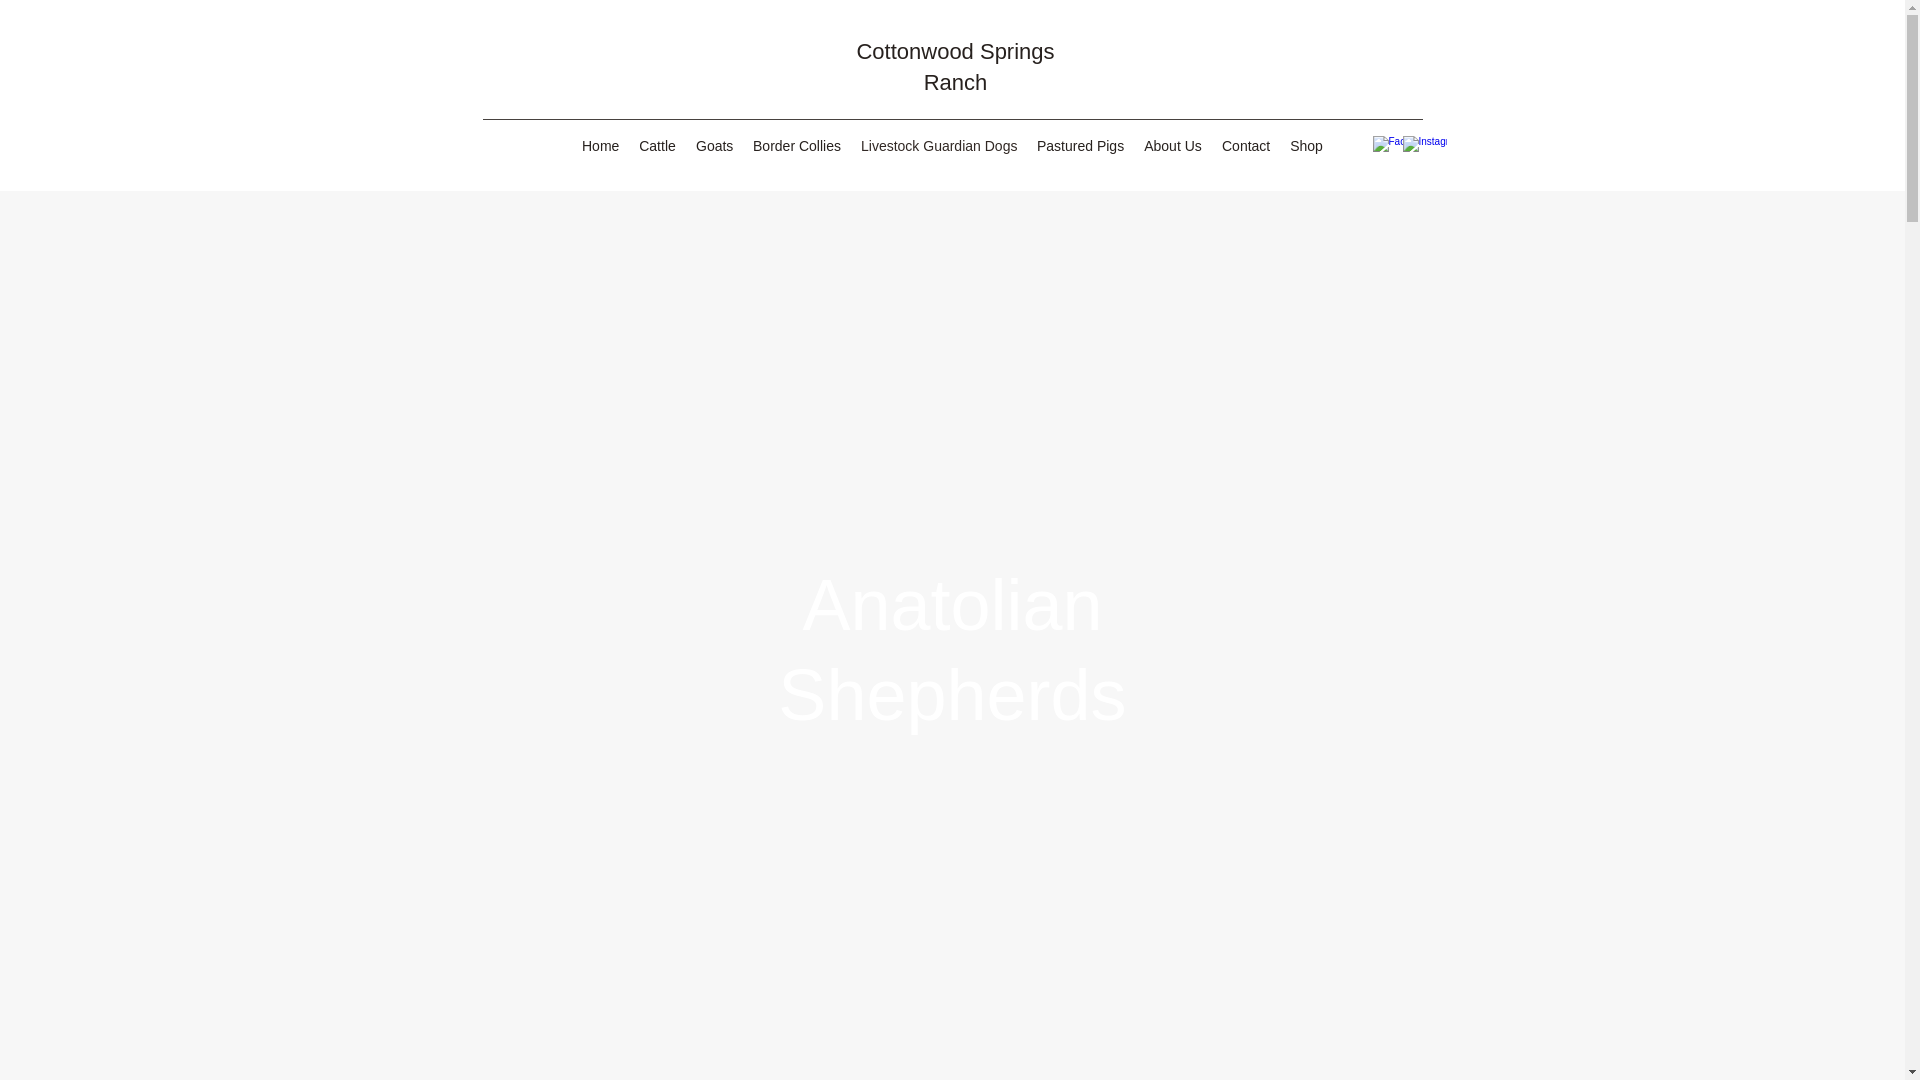  Describe the element at coordinates (955, 66) in the screenshot. I see `Cottonwood Springs Ranch` at that location.